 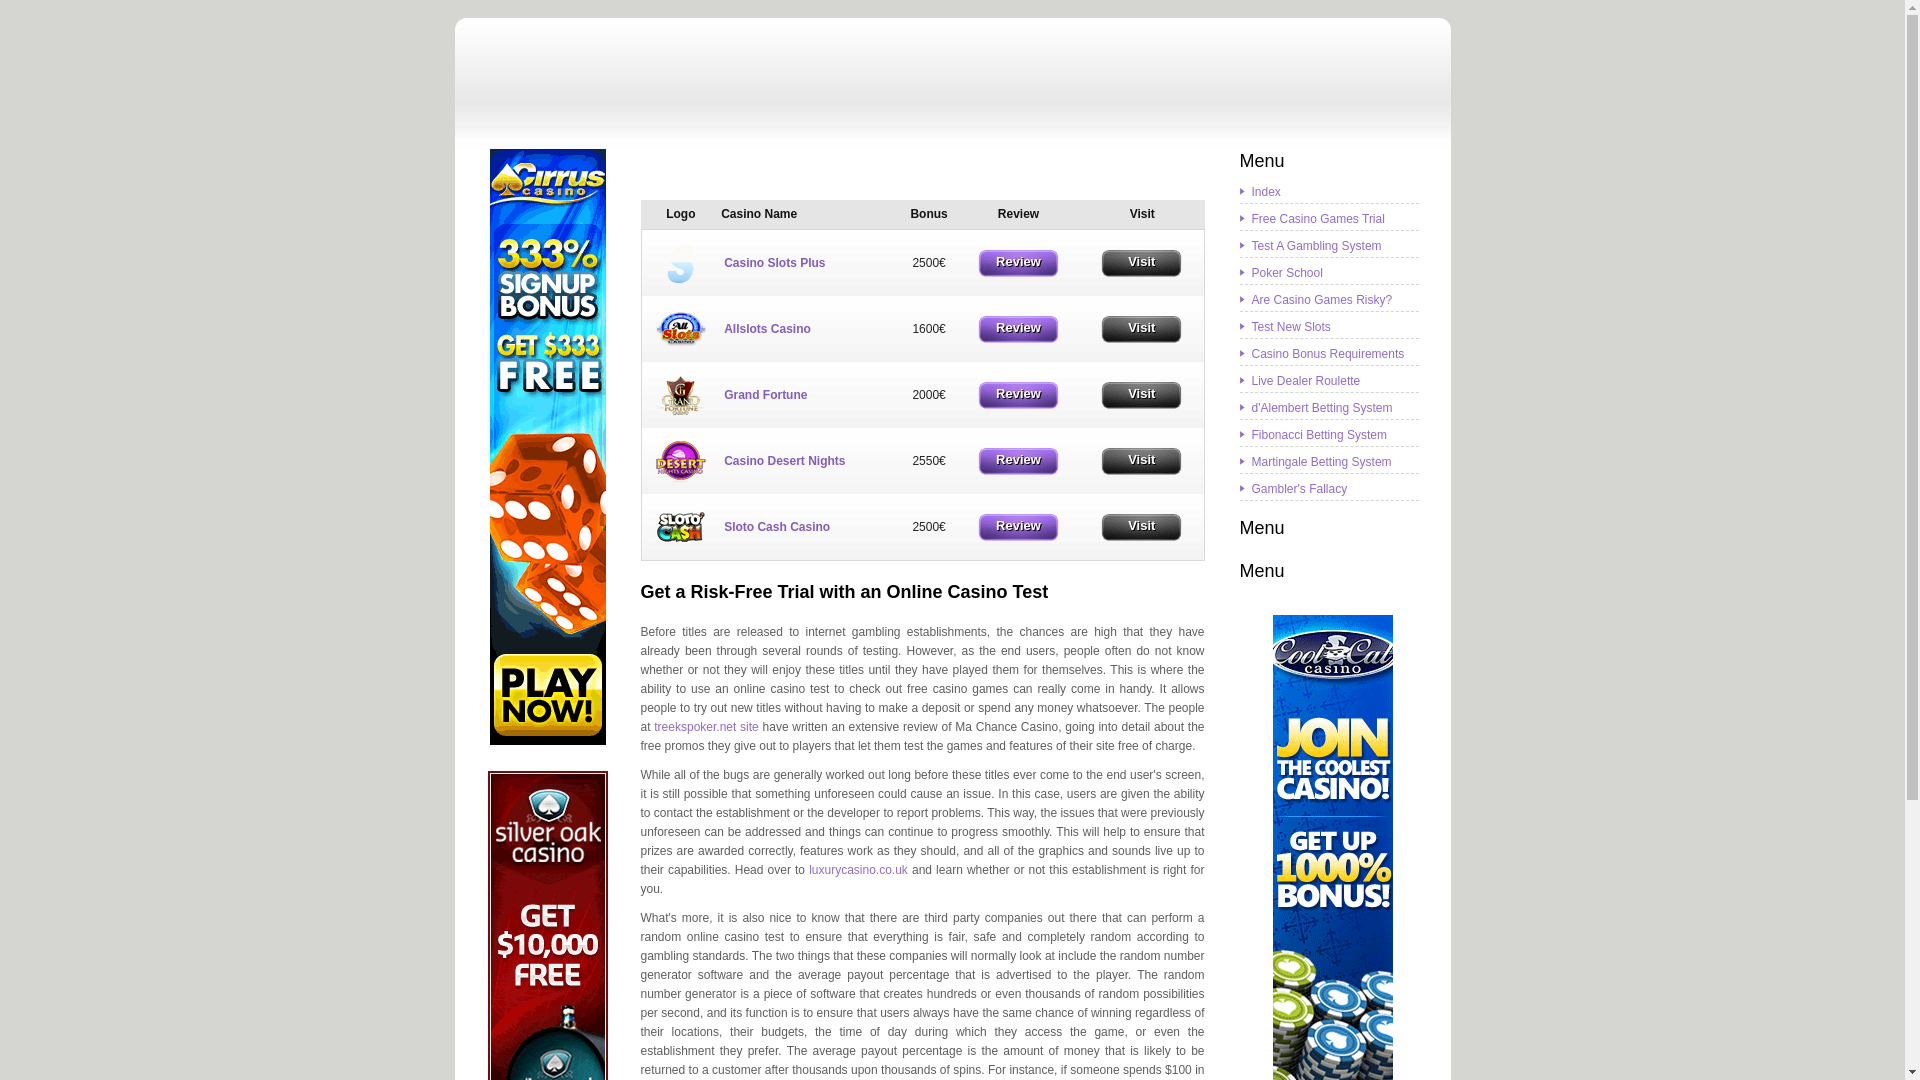 I want to click on Review, so click(x=1018, y=462).